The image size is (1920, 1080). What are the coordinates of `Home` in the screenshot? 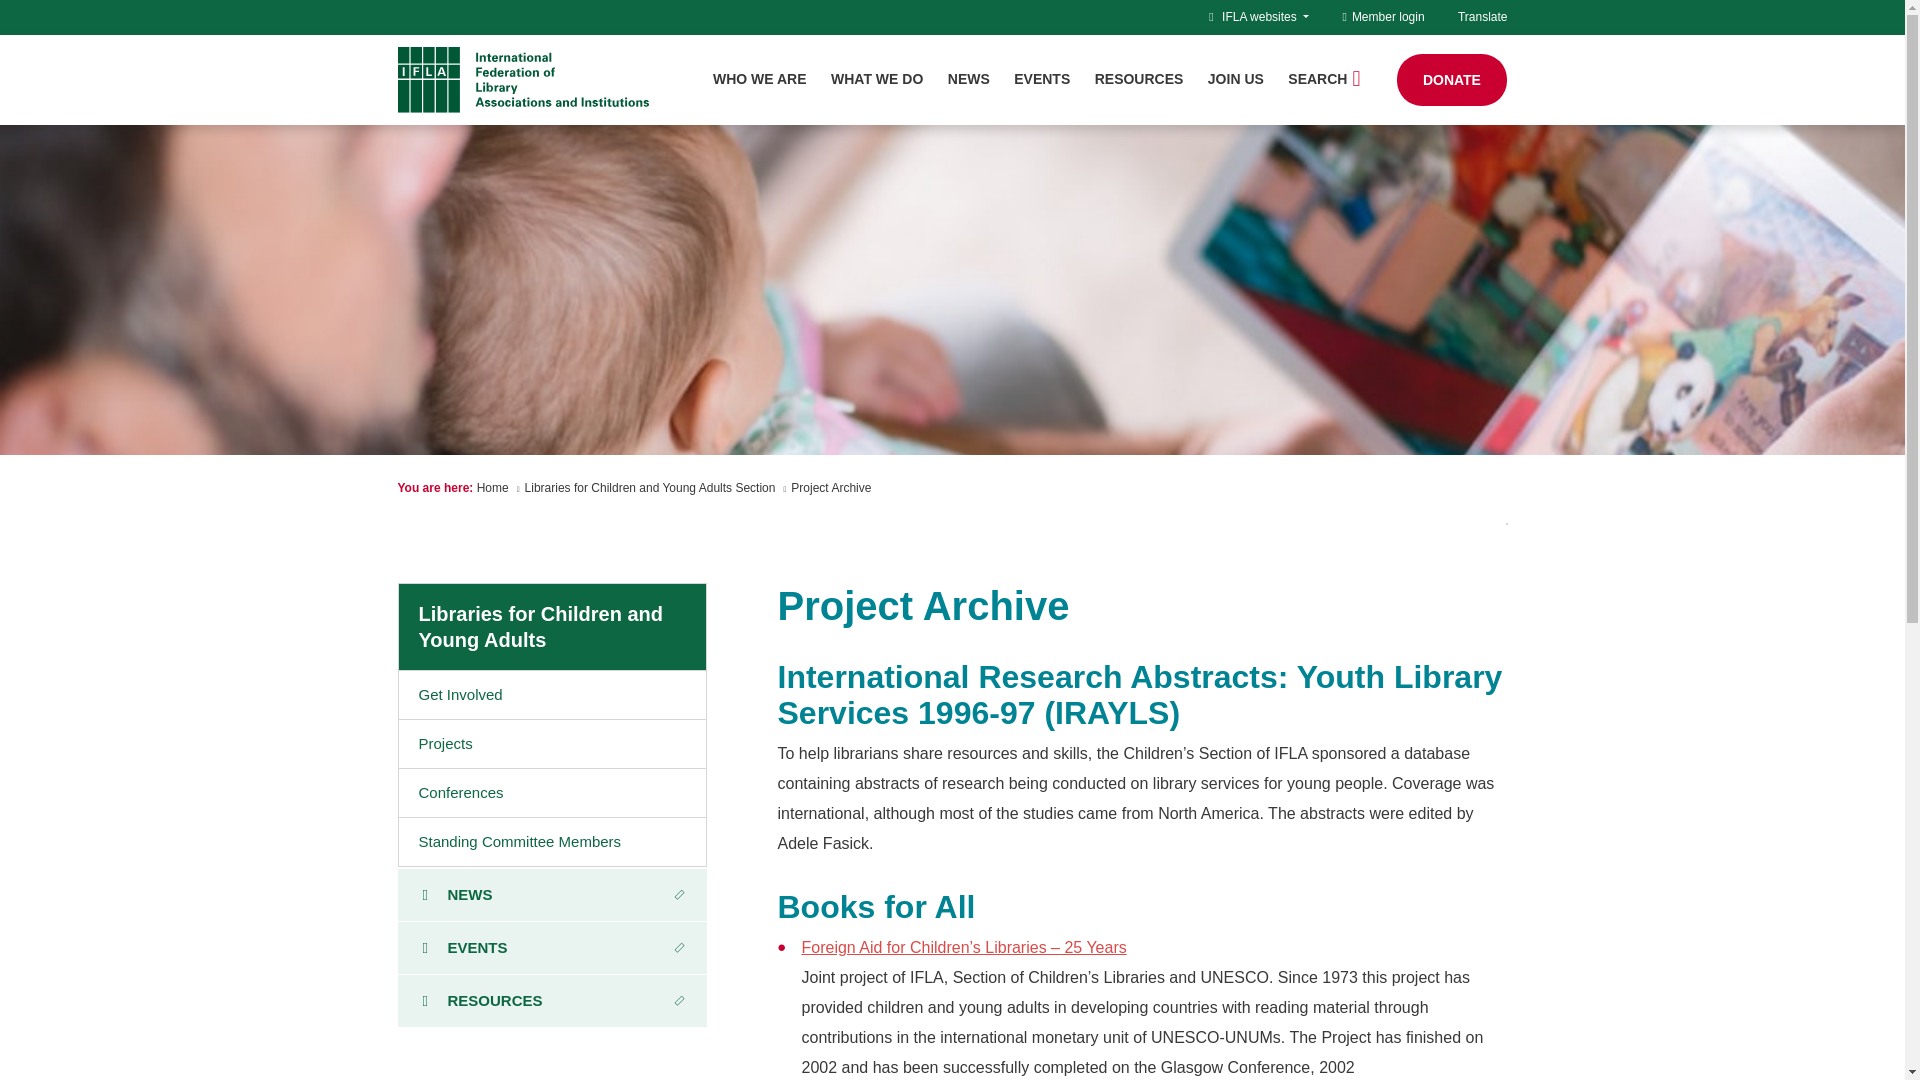 It's located at (492, 487).